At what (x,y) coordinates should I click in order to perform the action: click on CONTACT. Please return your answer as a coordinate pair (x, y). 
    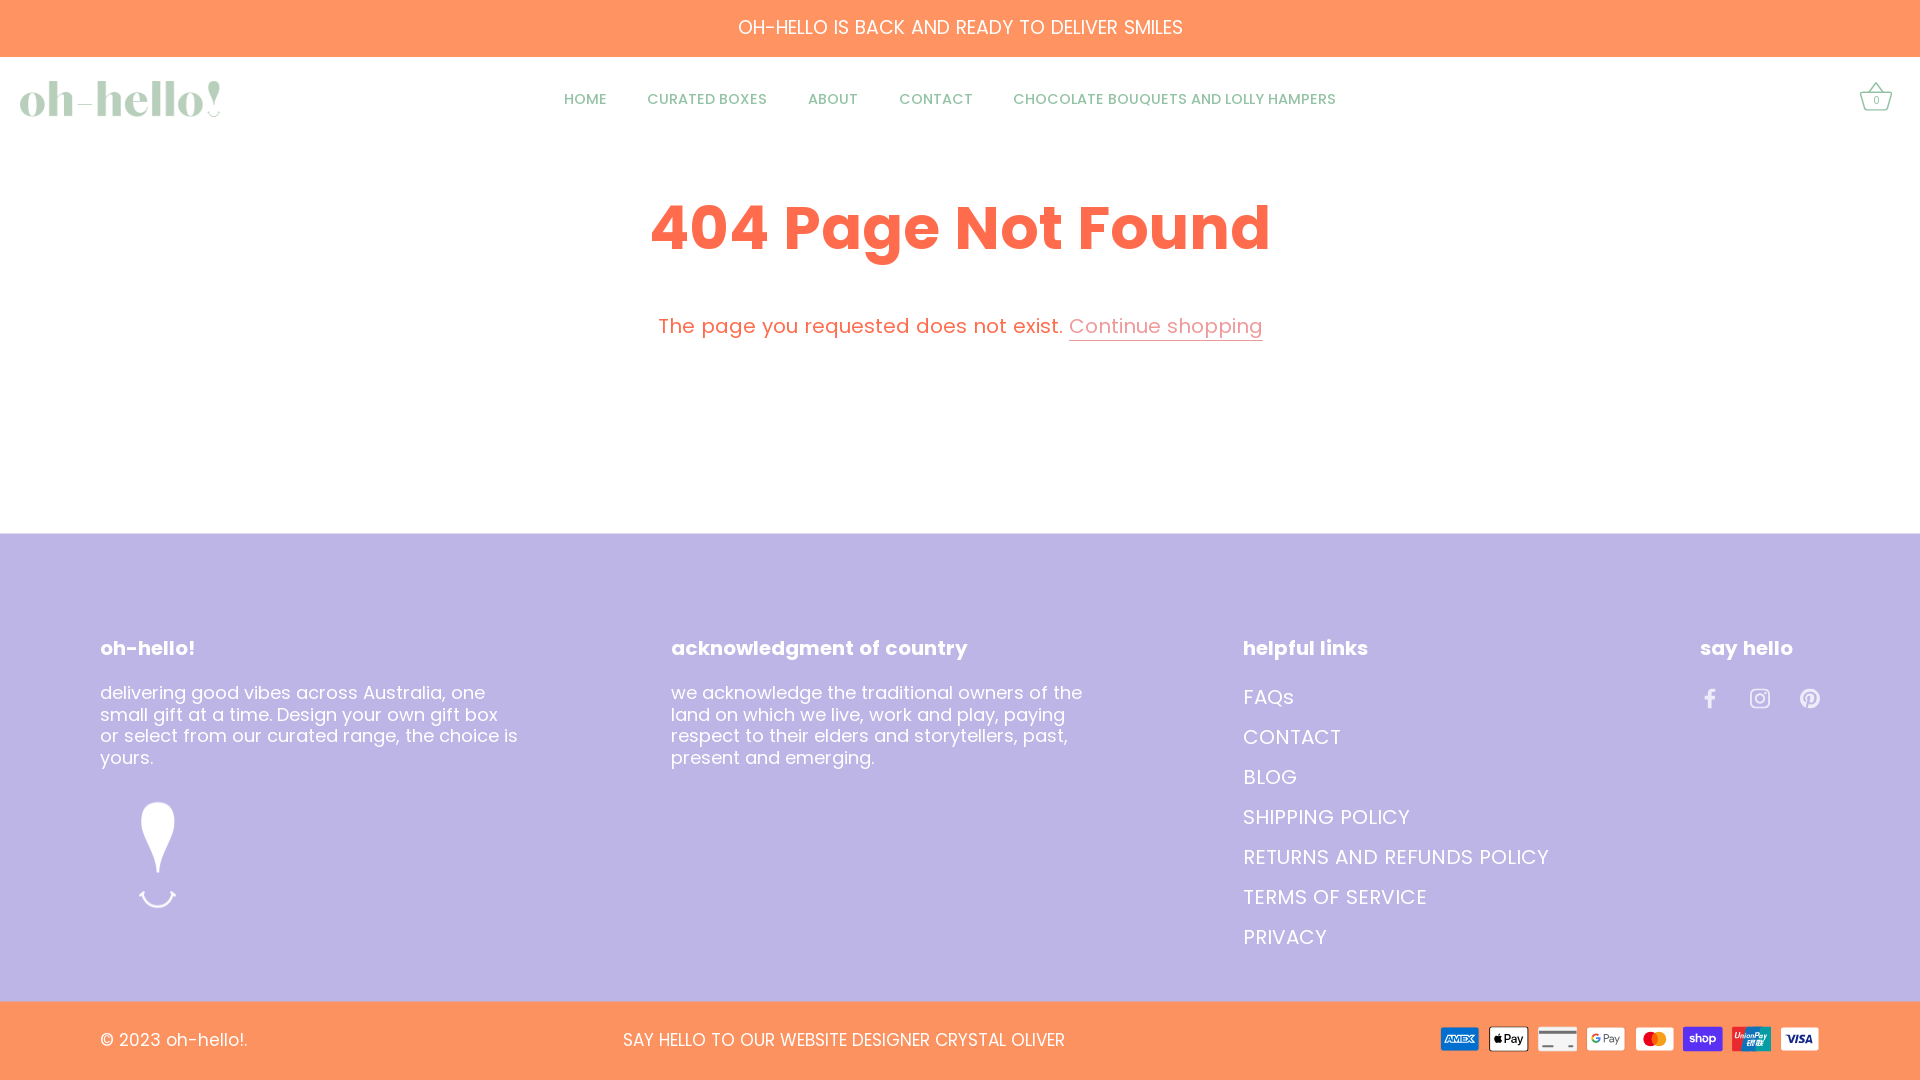
    Looking at the image, I should click on (1292, 736).